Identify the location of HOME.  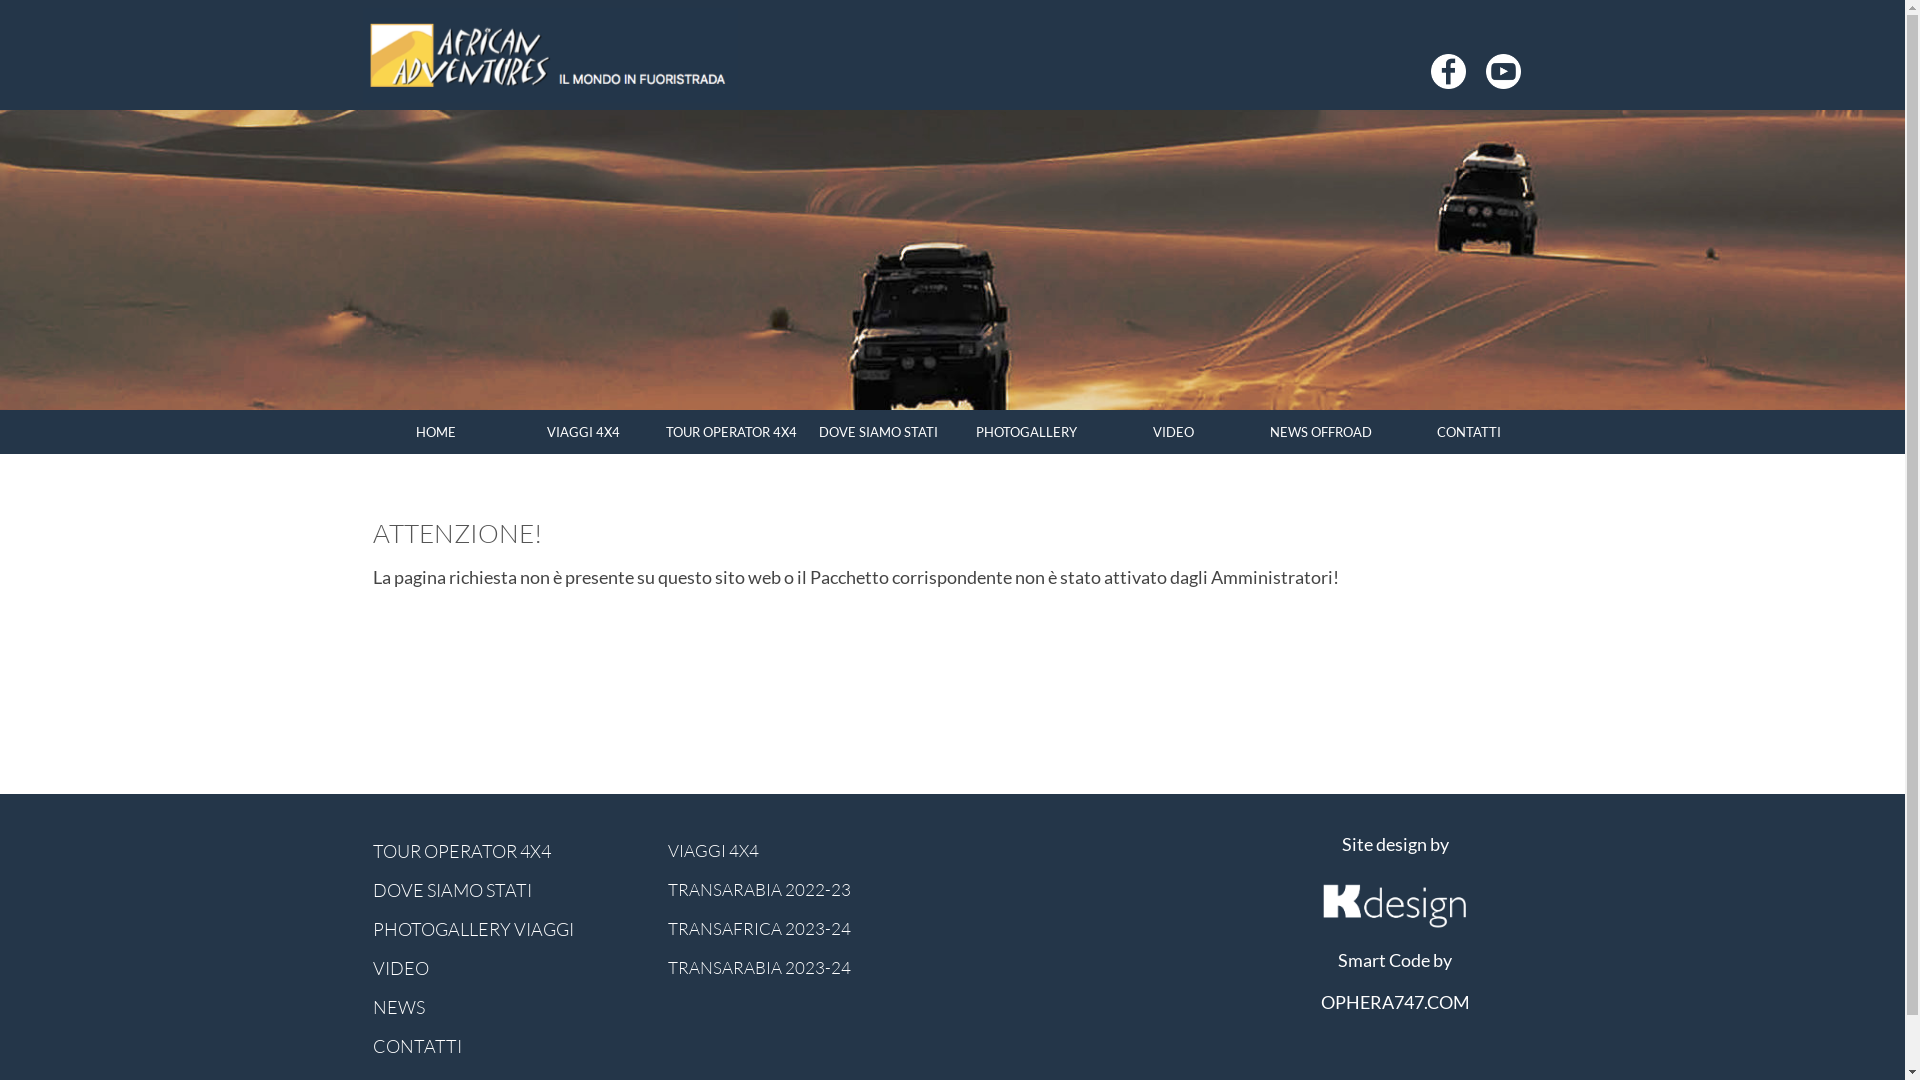
(436, 432).